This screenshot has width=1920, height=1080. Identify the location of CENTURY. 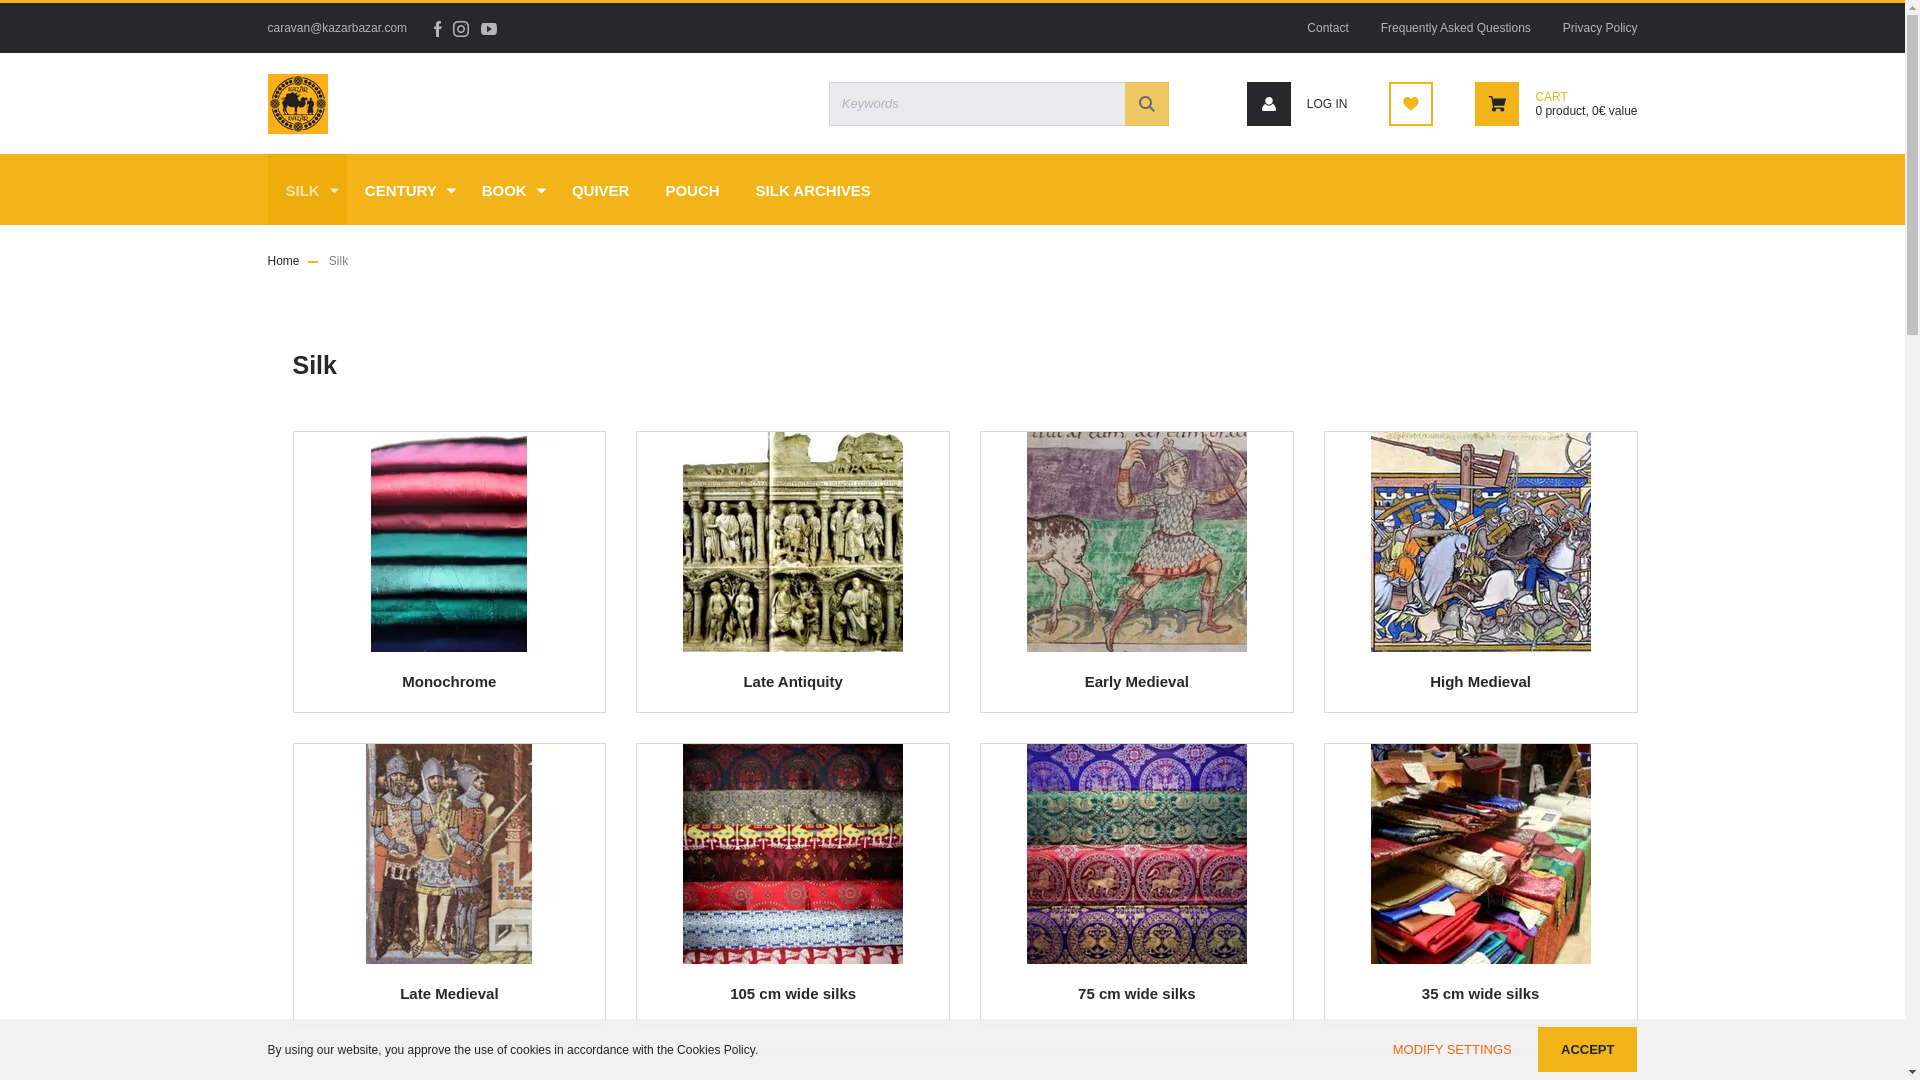
(406, 189).